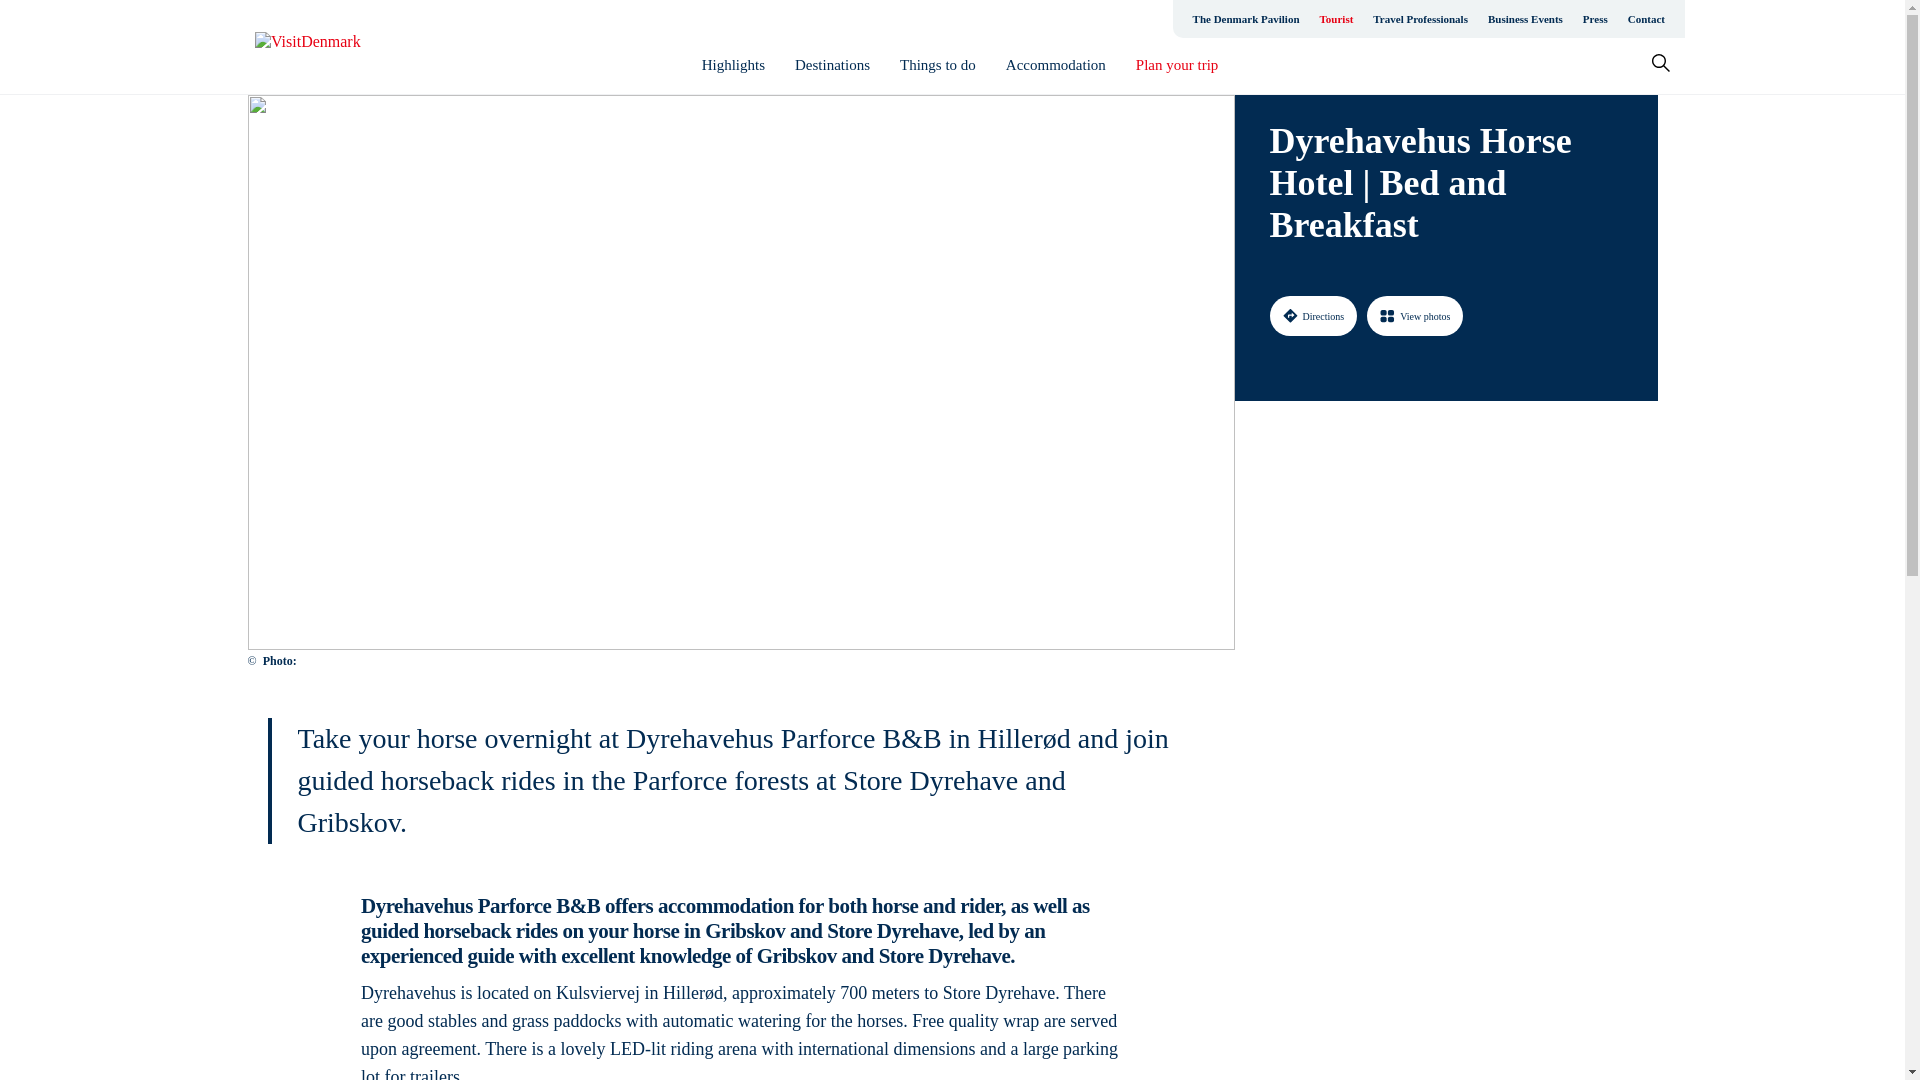 Image resolution: width=1920 pixels, height=1080 pixels. I want to click on Things to do, so click(938, 65).